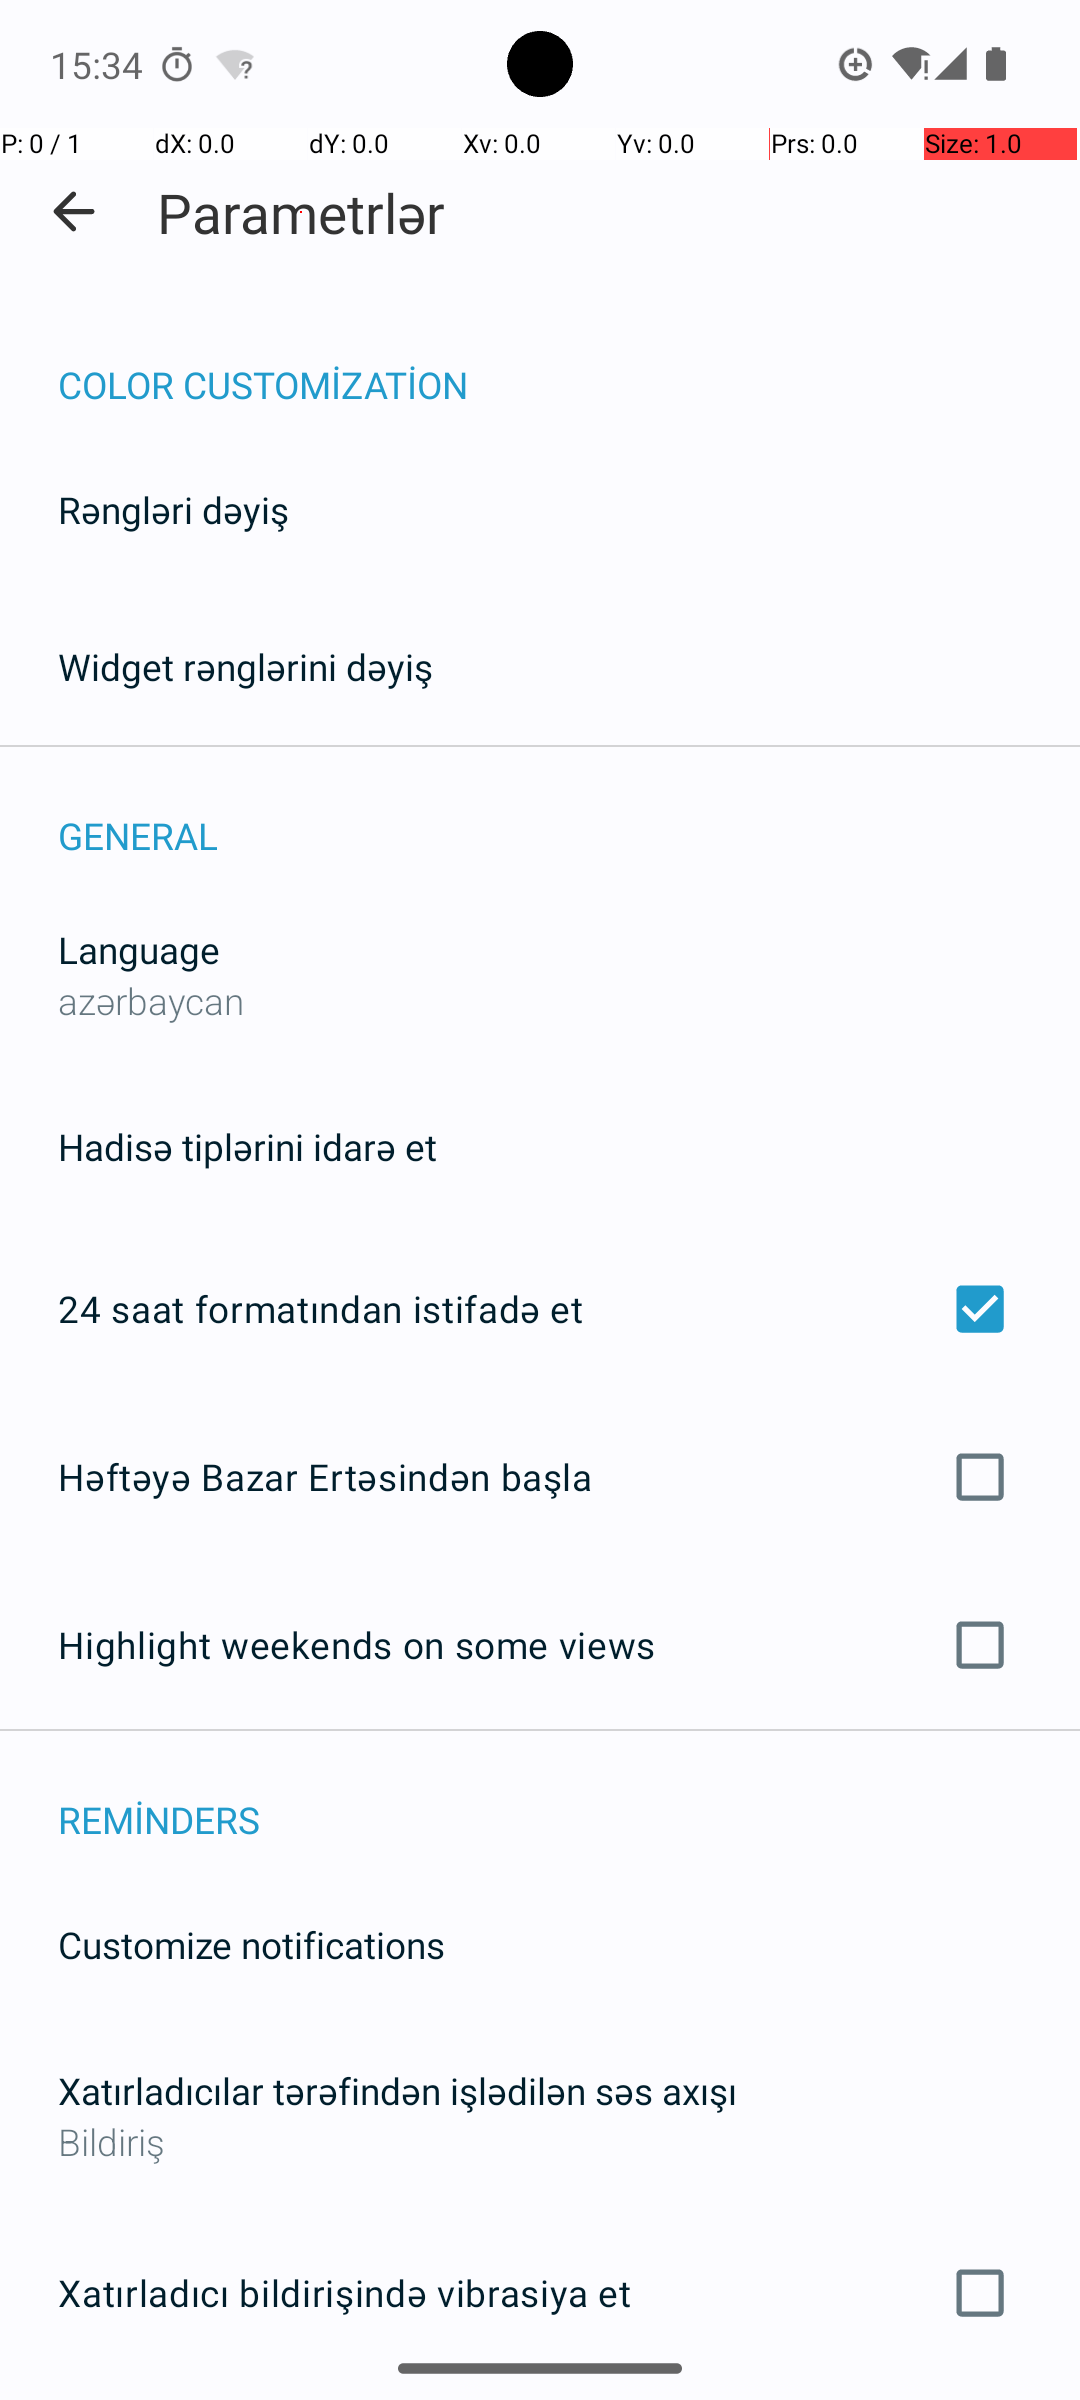 Image resolution: width=1080 pixels, height=2400 pixels. Describe the element at coordinates (398, 2090) in the screenshot. I see `Xatırladıcılar tərəfindən işlədilən səs axışı` at that location.